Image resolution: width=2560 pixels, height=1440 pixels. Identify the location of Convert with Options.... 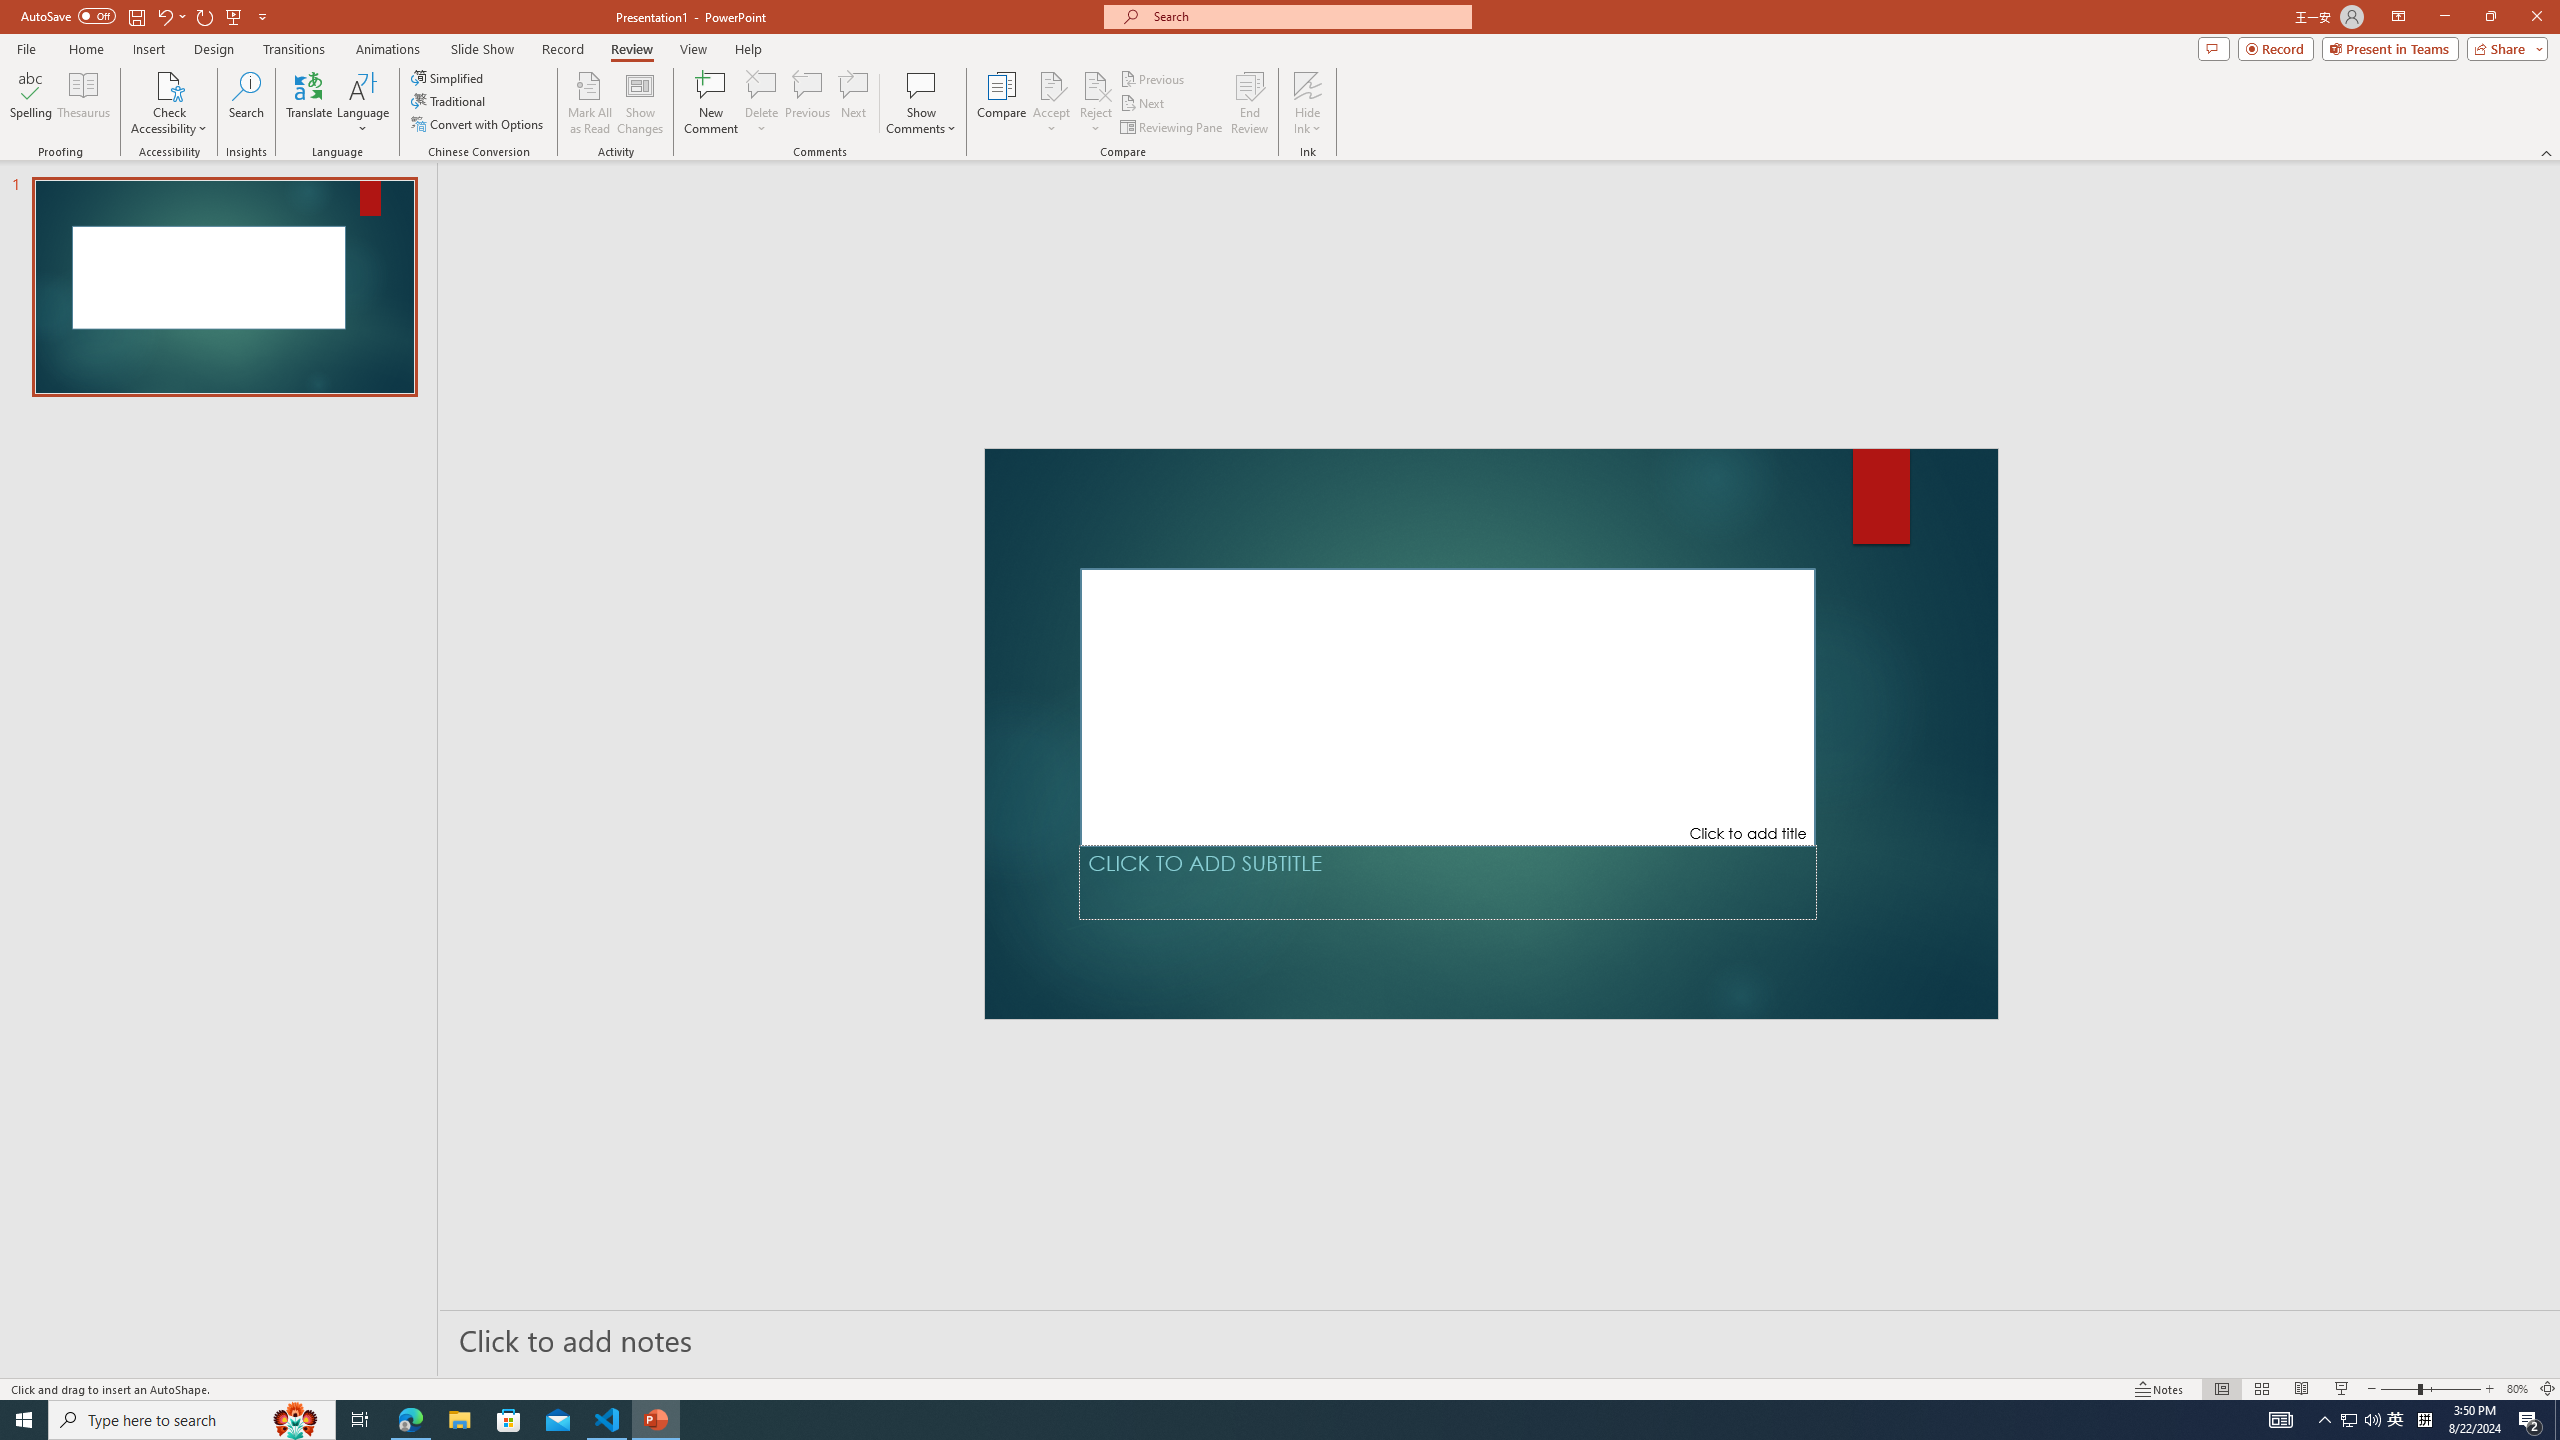
(478, 124).